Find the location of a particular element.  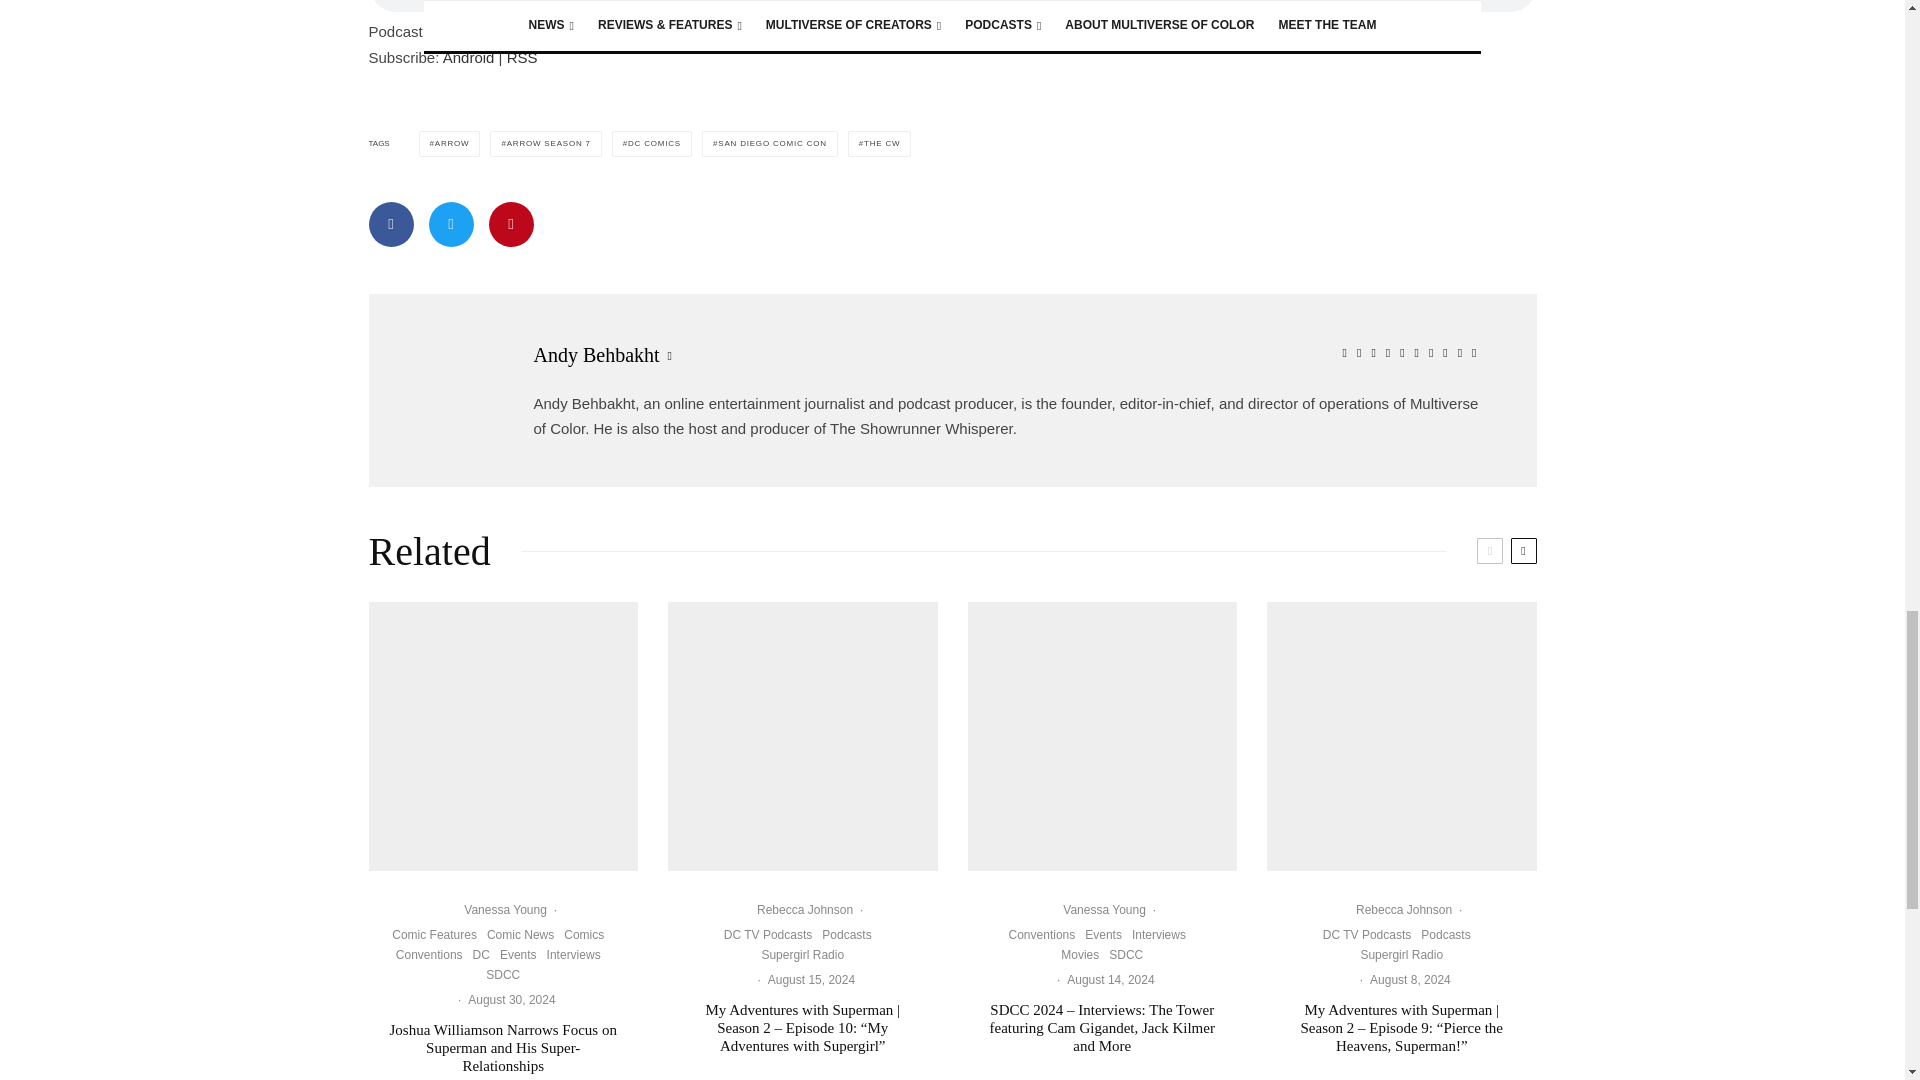

Embed is located at coordinates (676, 30).